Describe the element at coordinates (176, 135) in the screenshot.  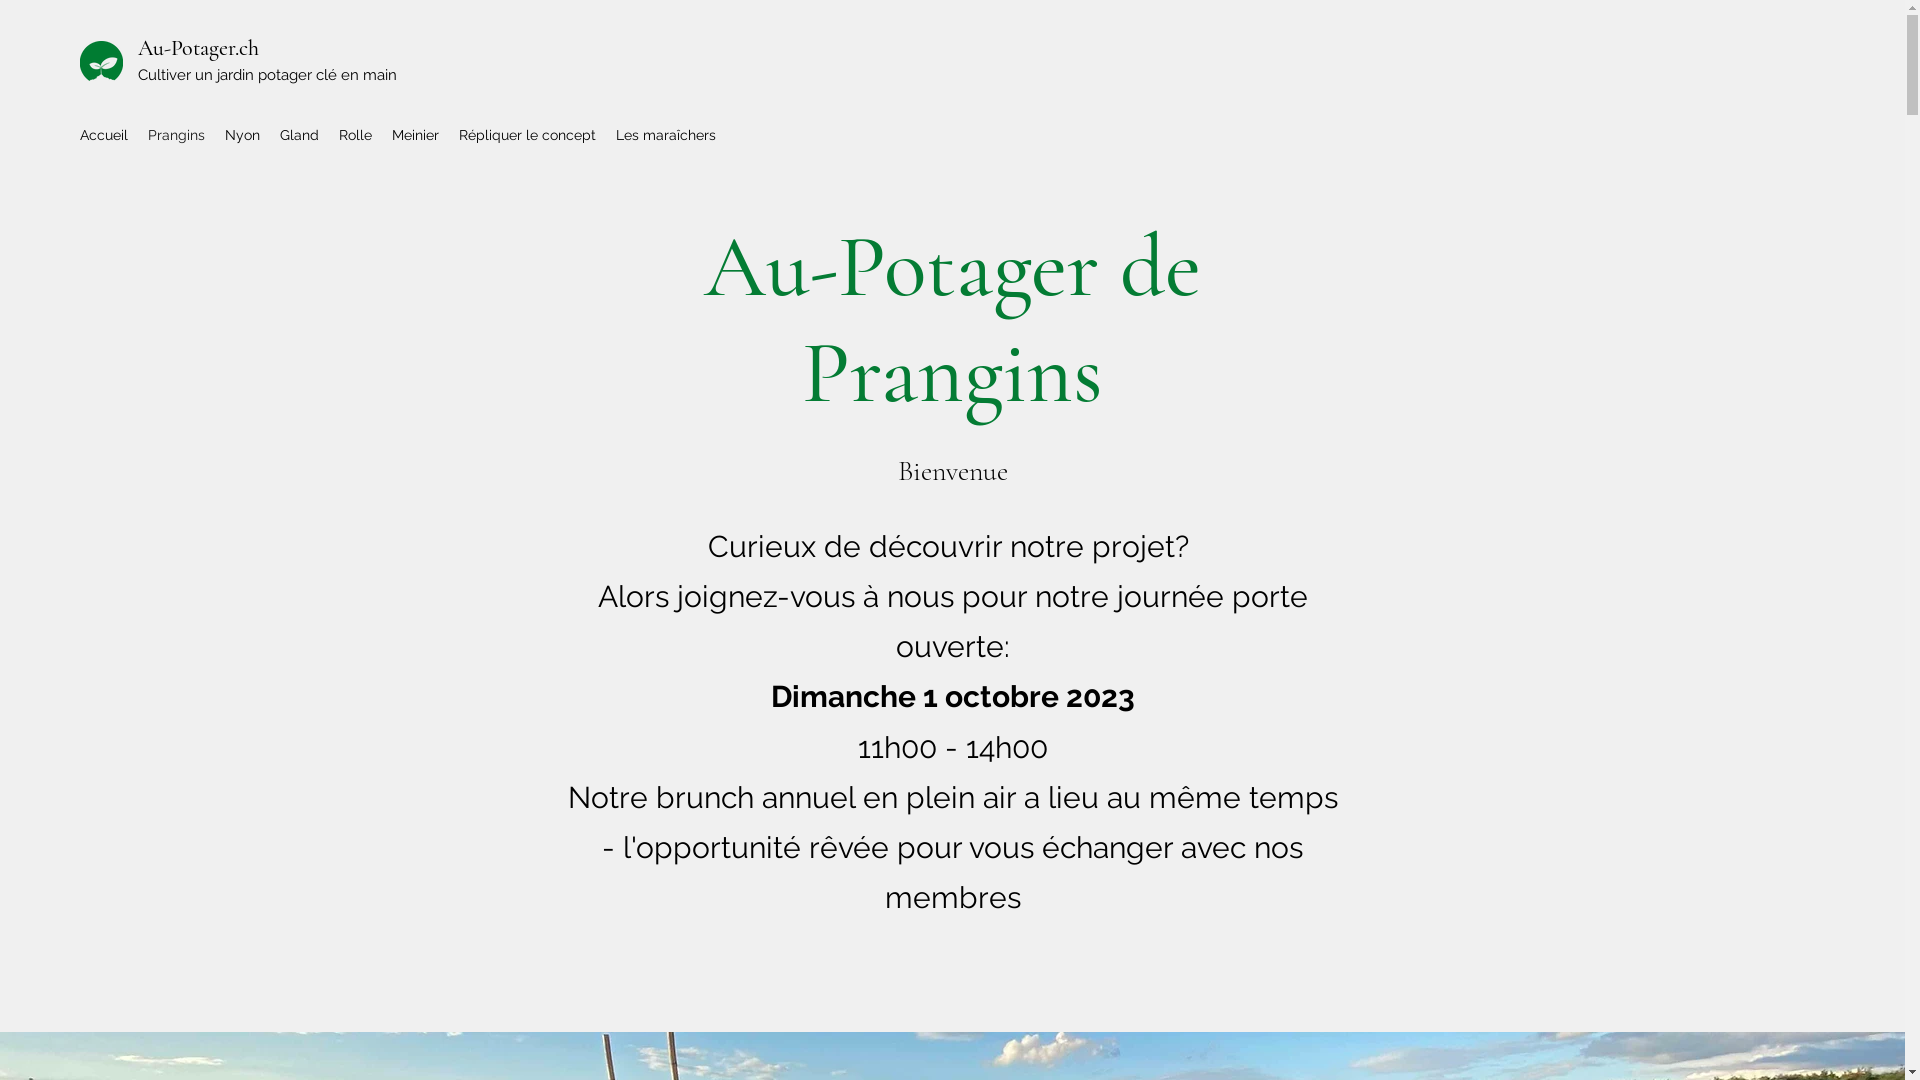
I see `Prangins` at that location.